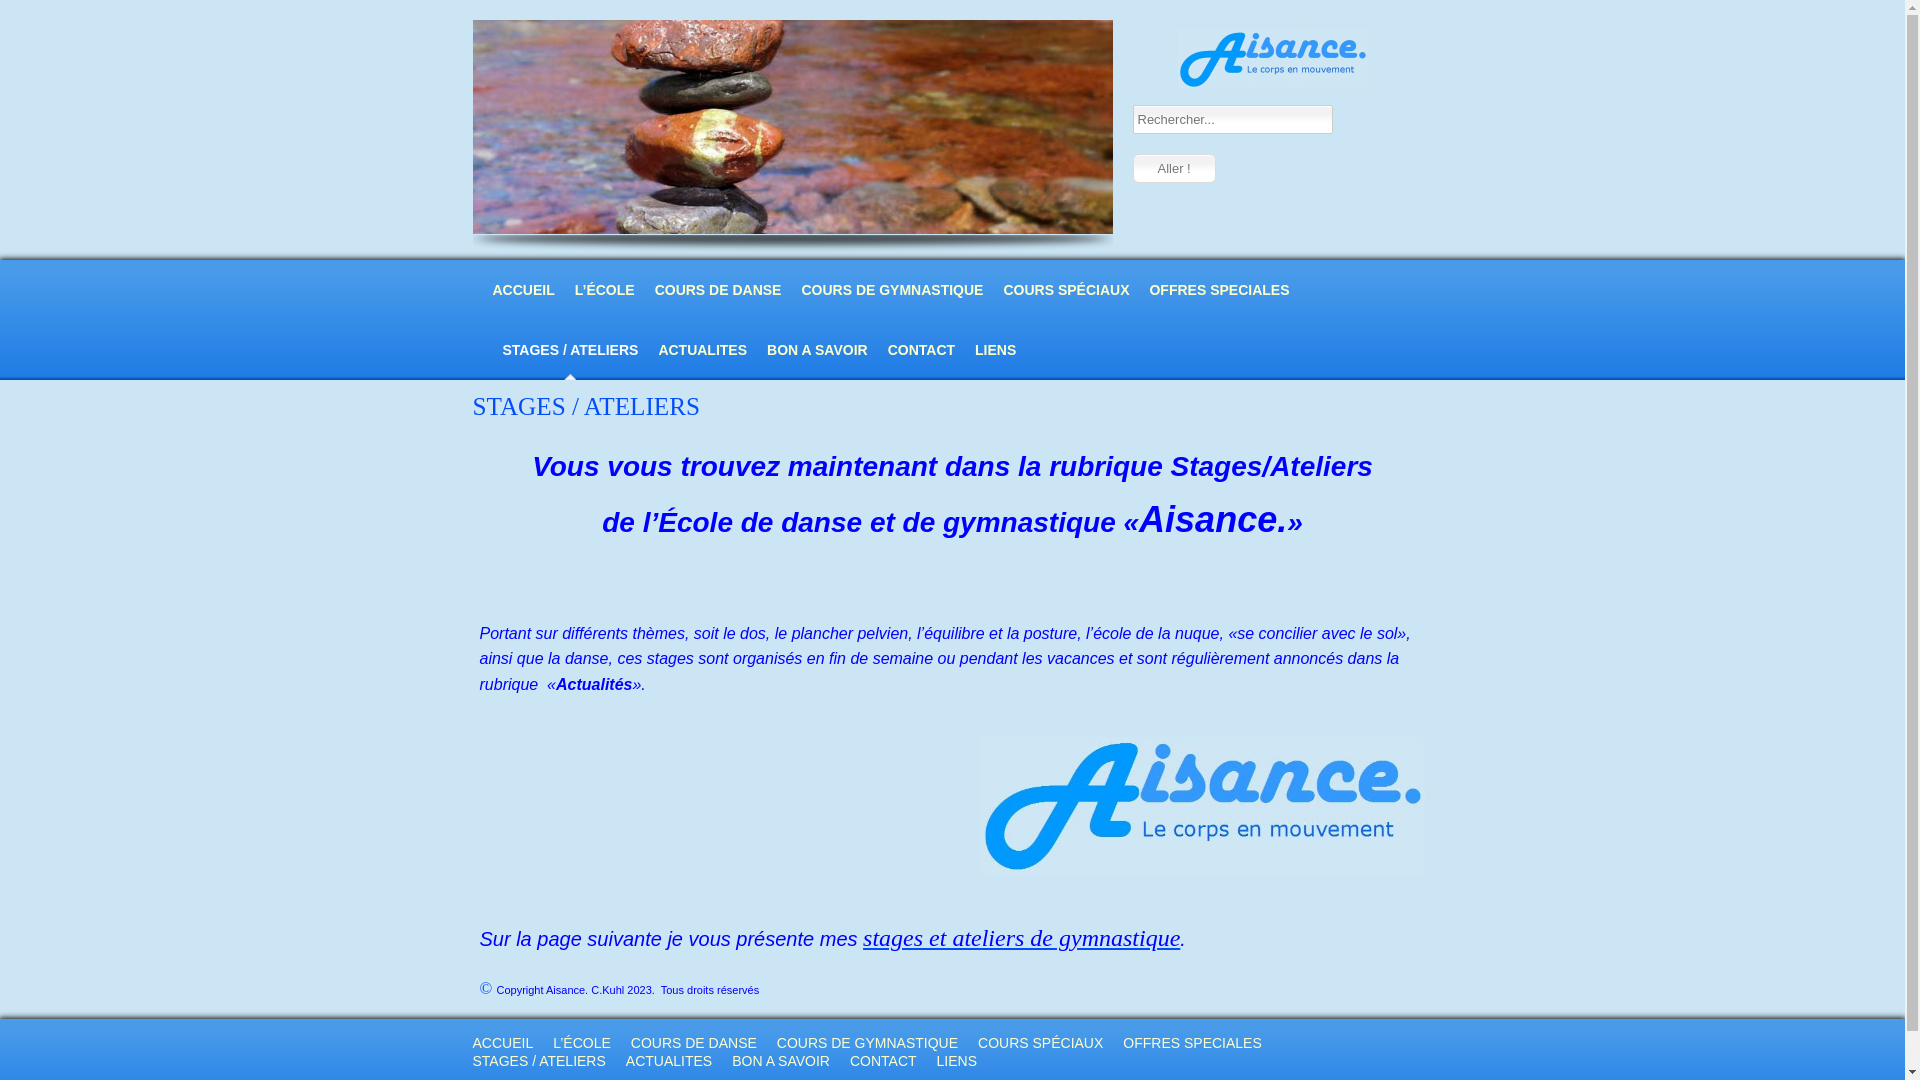  Describe the element at coordinates (1192, 1043) in the screenshot. I see `OFFRES SPECIALES` at that location.